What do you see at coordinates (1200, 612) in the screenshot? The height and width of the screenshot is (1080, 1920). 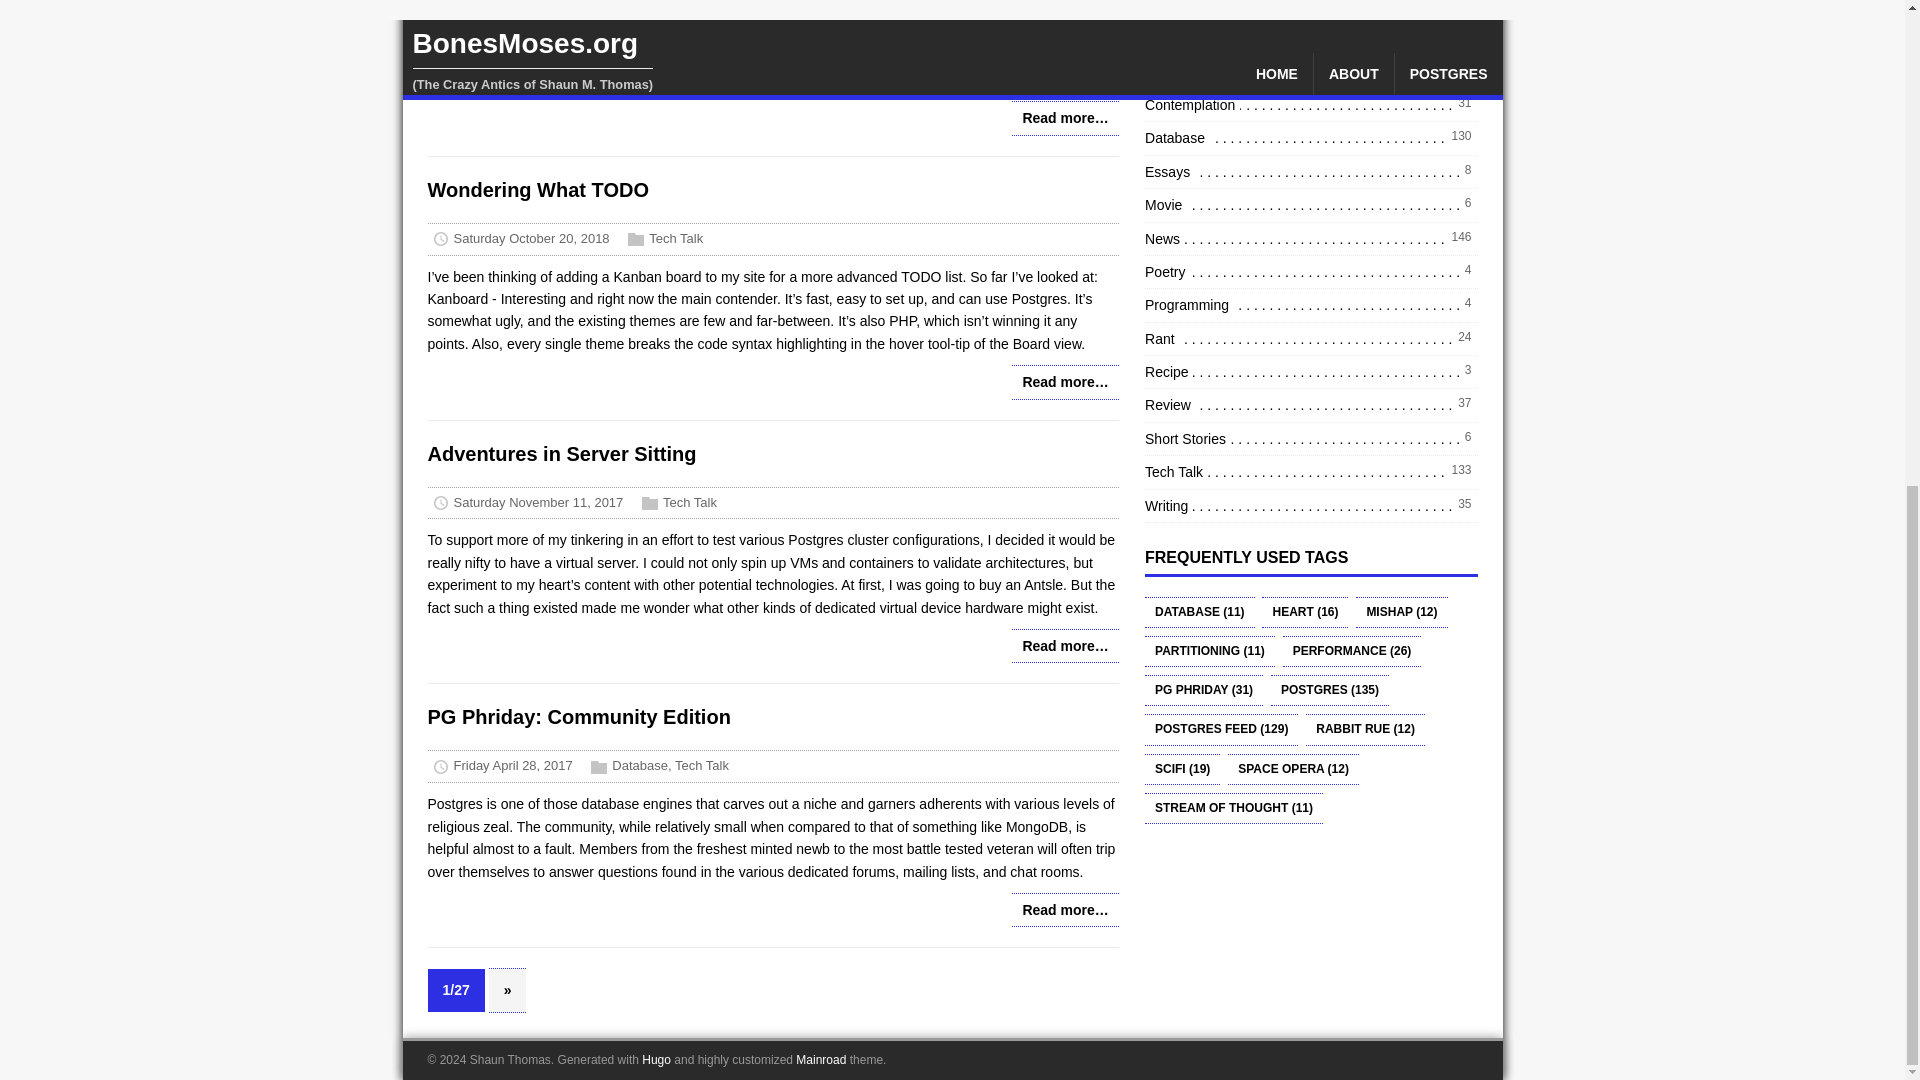 I see `Database` at bounding box center [1200, 612].